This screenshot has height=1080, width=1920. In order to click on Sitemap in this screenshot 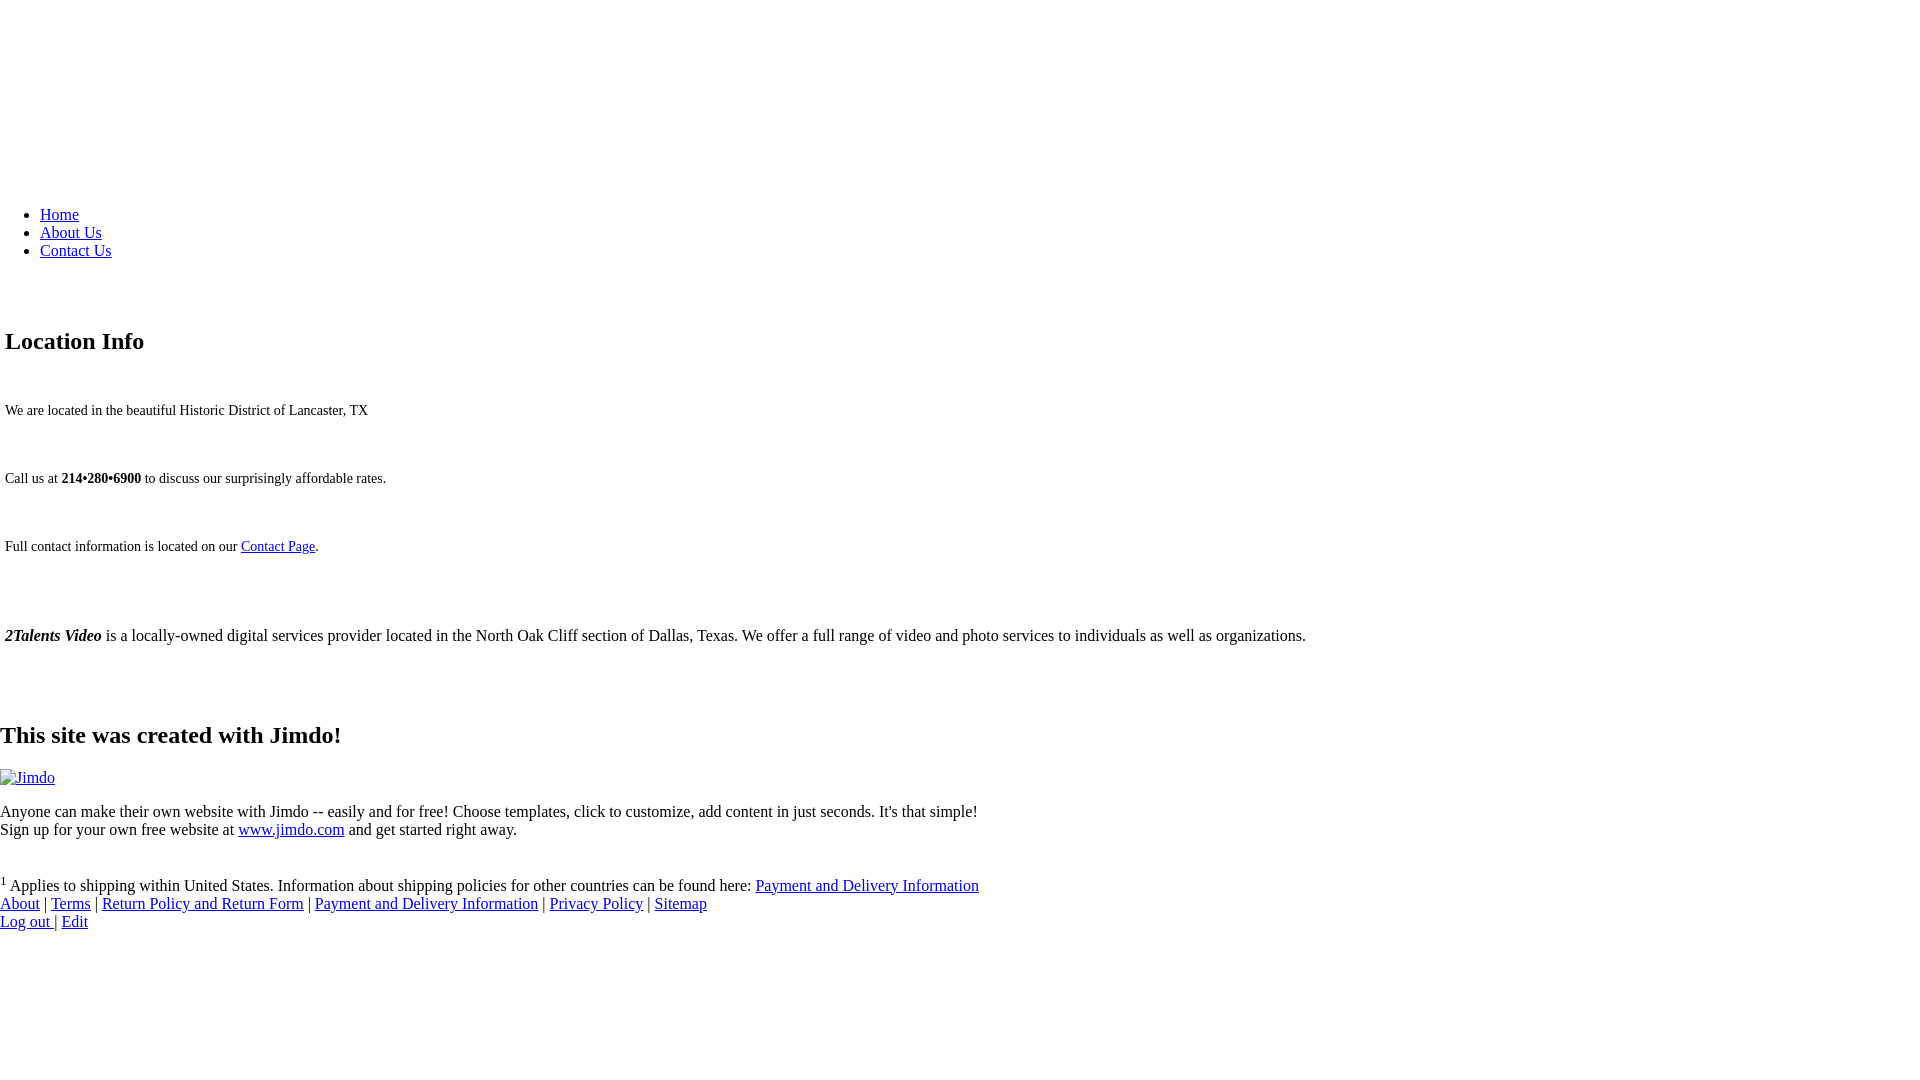, I will do `click(681, 904)`.